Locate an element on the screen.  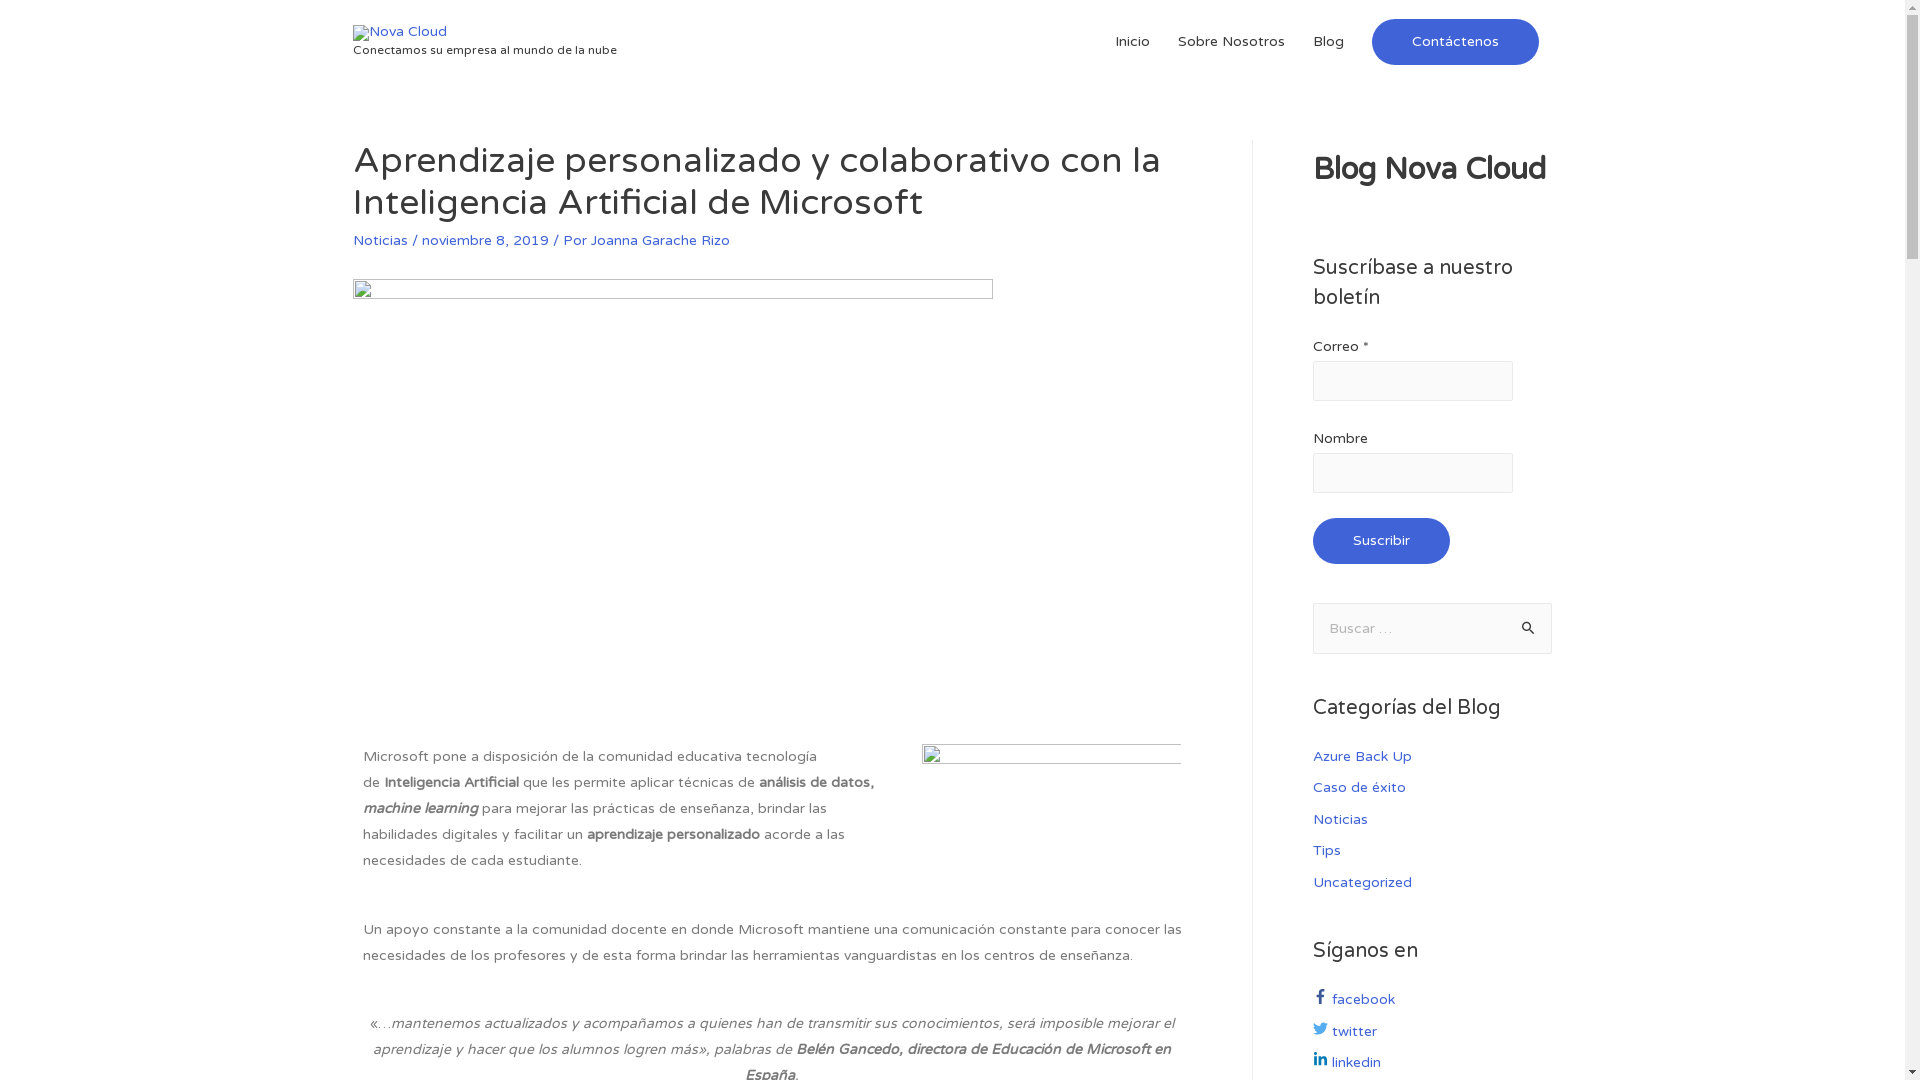
facebook is located at coordinates (1353, 1000).